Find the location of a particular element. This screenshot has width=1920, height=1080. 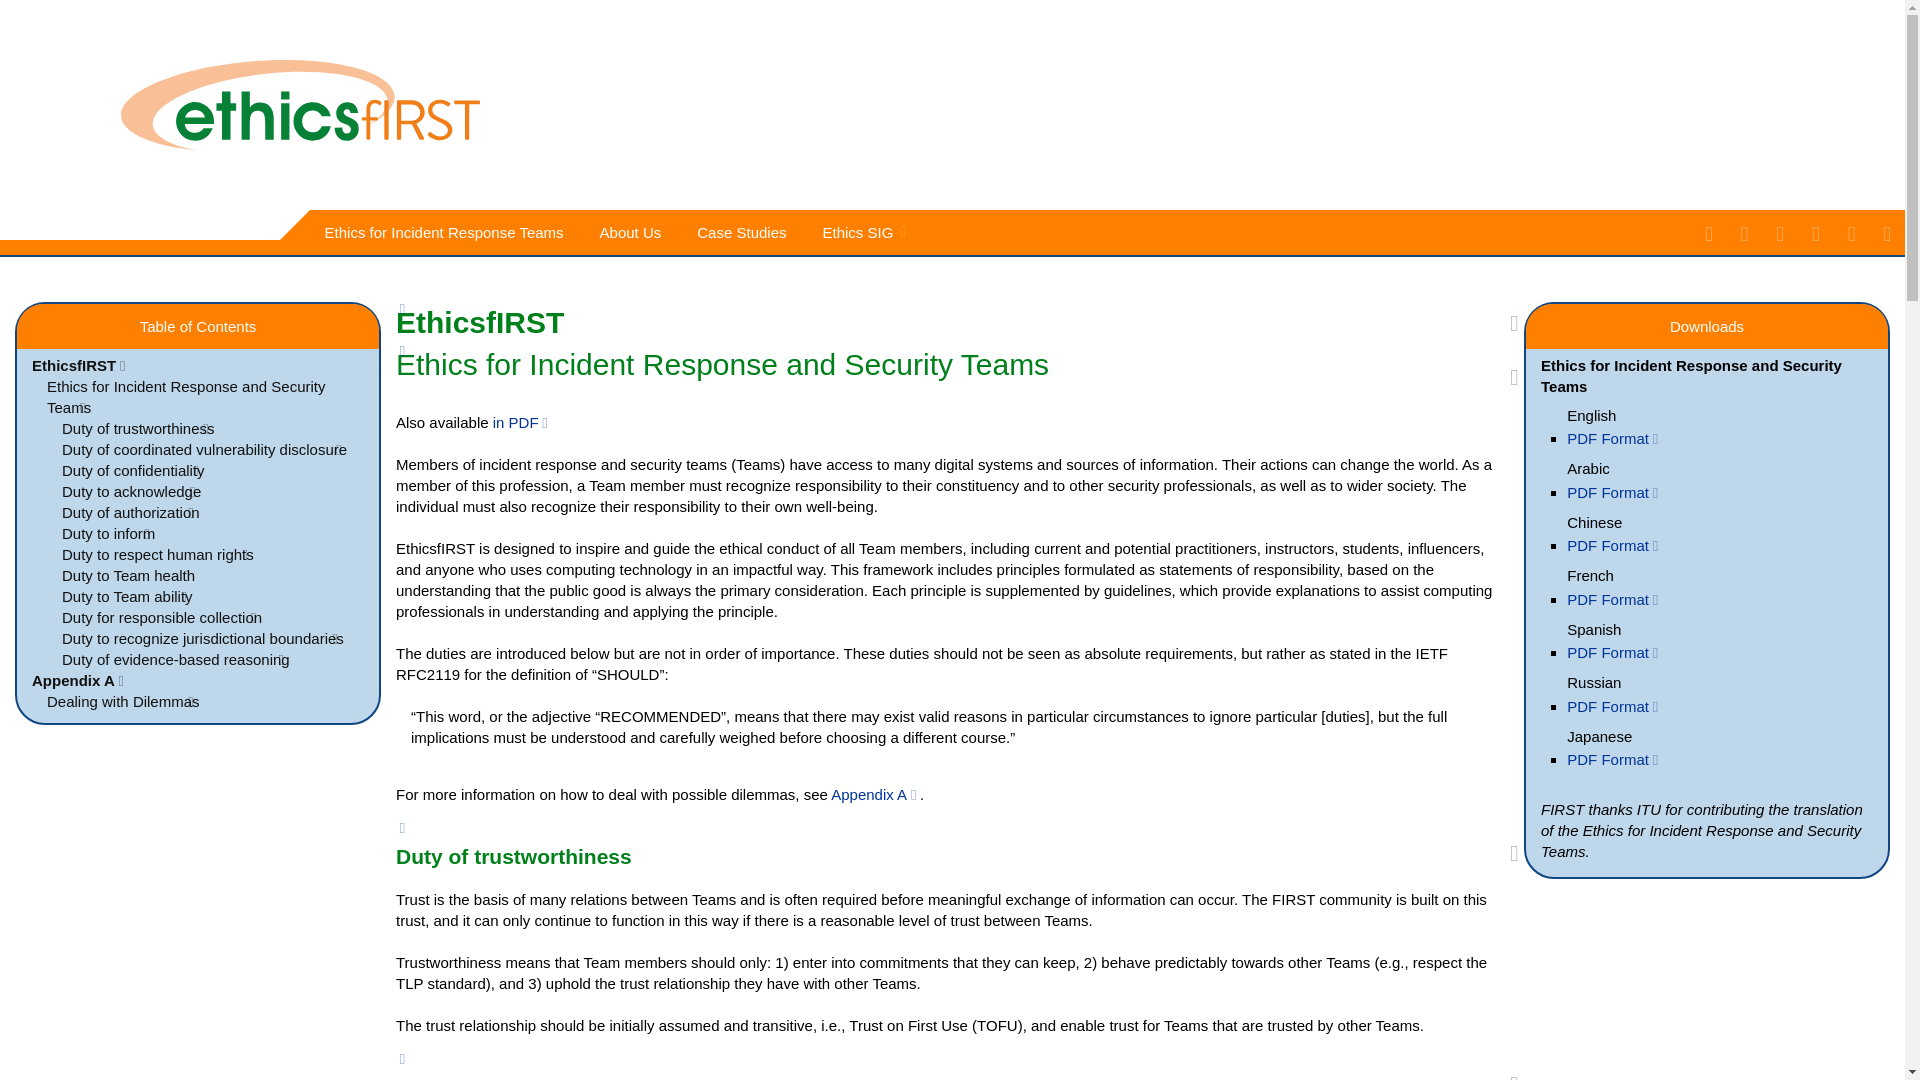

Arabic is located at coordinates (1574, 468).